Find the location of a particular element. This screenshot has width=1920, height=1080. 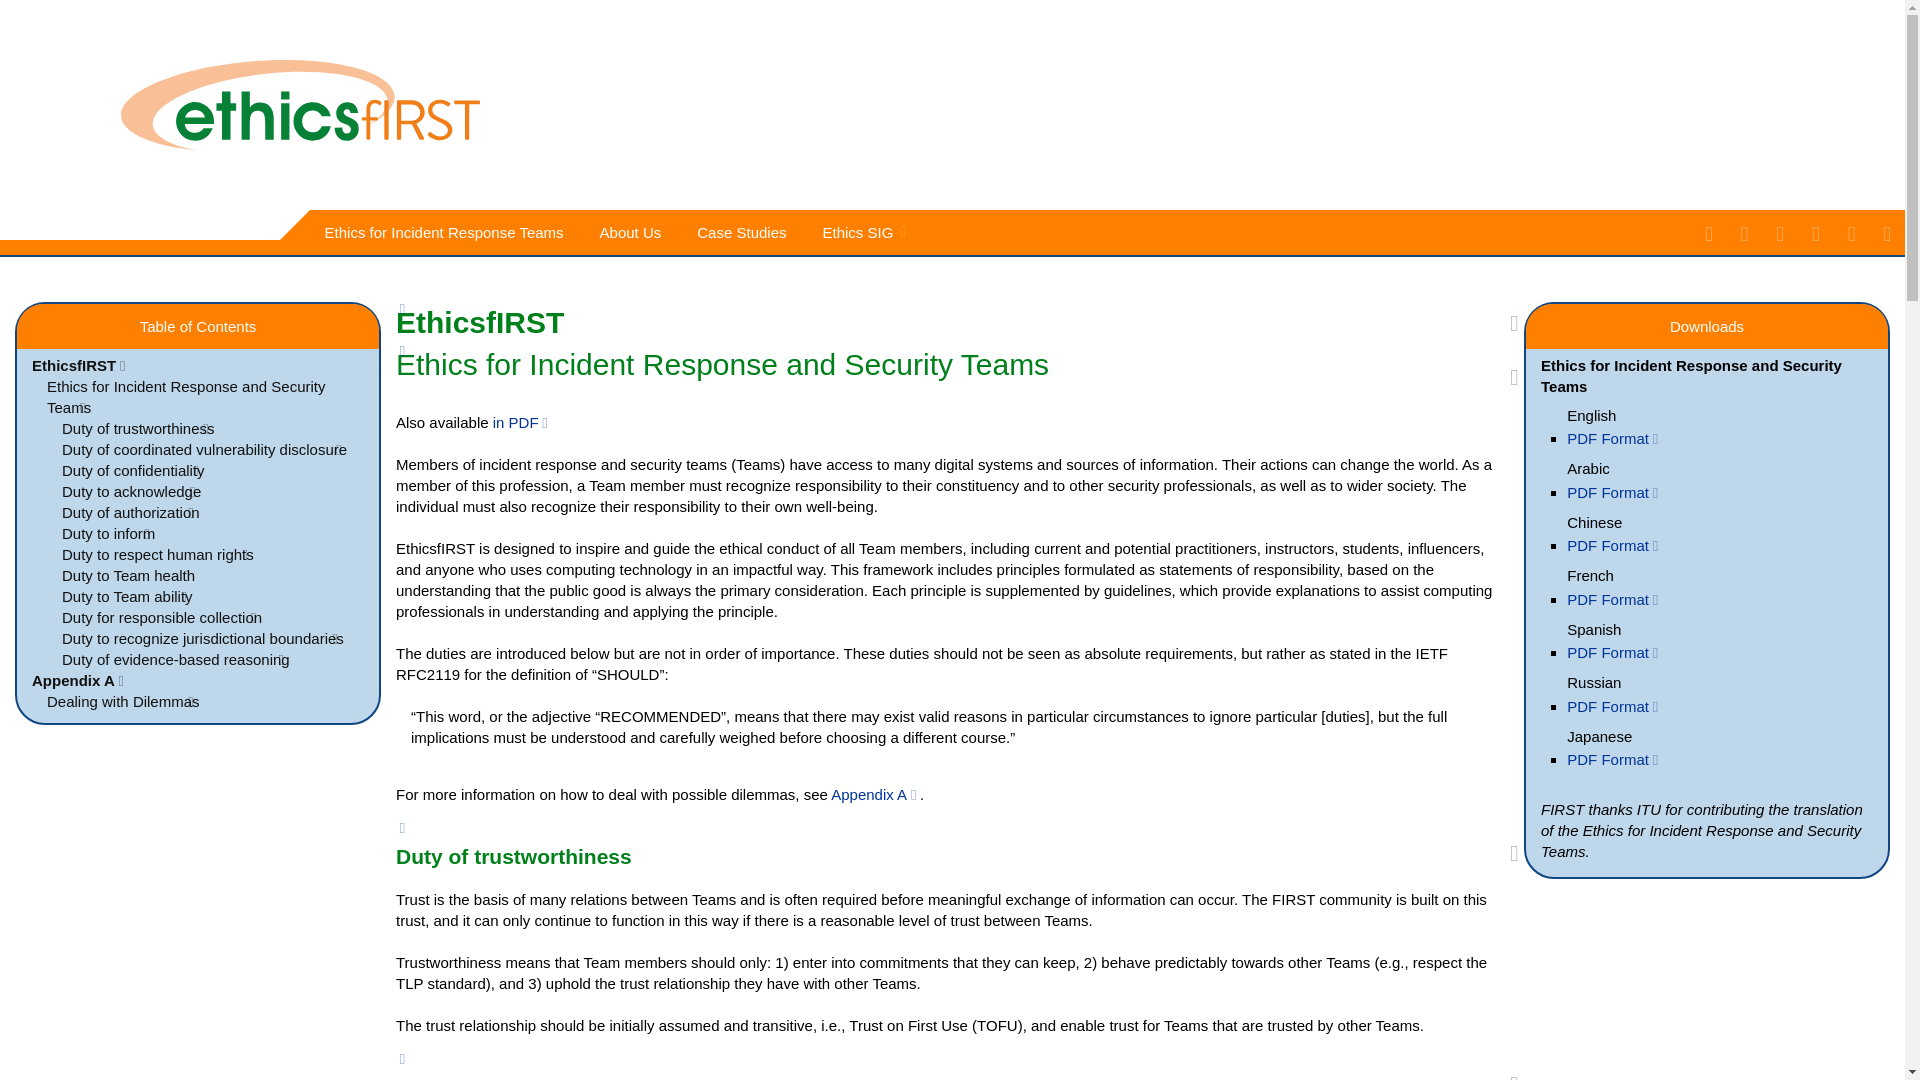

Arabic is located at coordinates (1574, 468).